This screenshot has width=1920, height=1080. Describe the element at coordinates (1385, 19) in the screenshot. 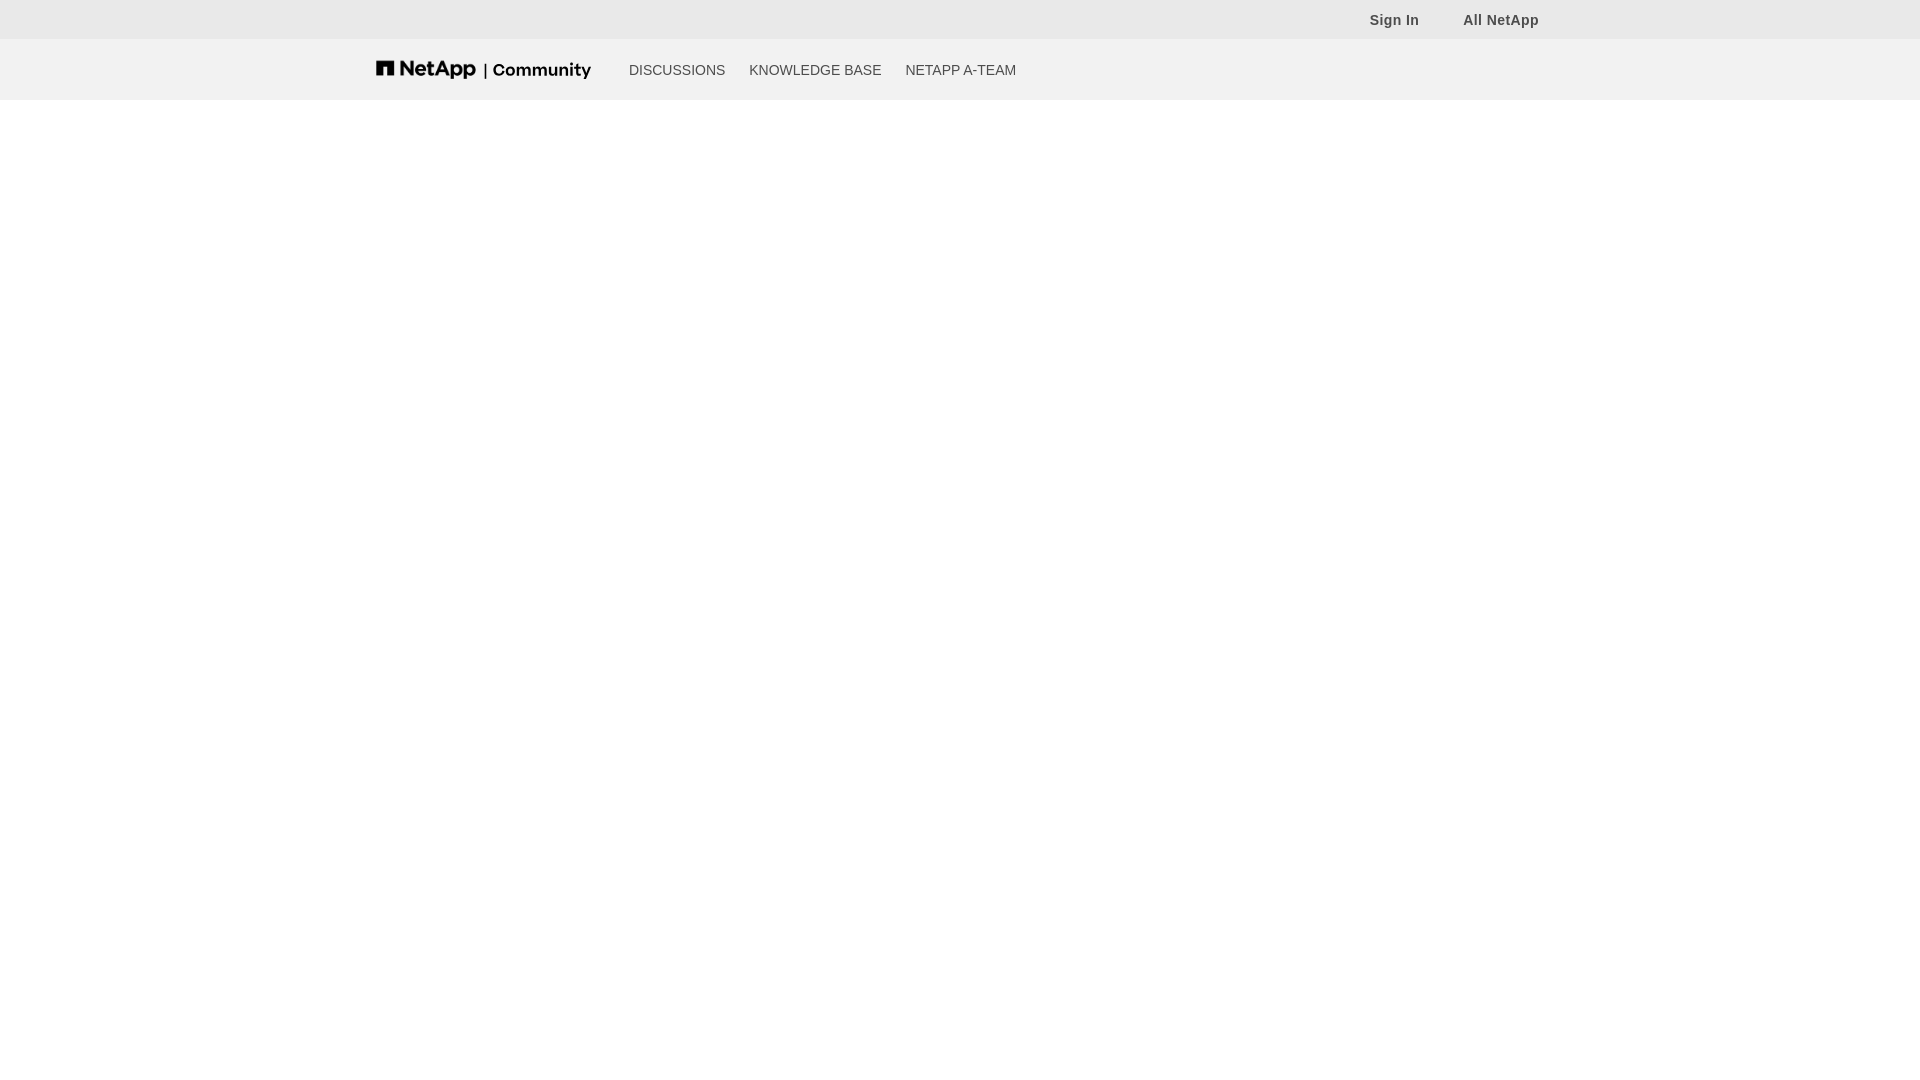

I see `Sign In` at that location.